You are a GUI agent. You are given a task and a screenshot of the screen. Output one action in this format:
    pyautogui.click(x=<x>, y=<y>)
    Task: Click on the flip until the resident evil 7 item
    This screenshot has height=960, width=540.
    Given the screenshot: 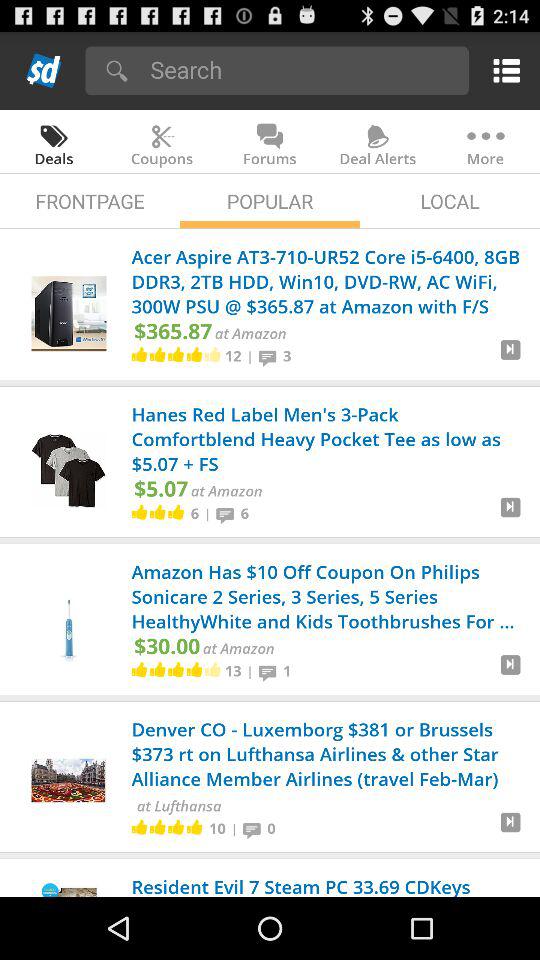 What is the action you would take?
    pyautogui.click(x=328, y=887)
    